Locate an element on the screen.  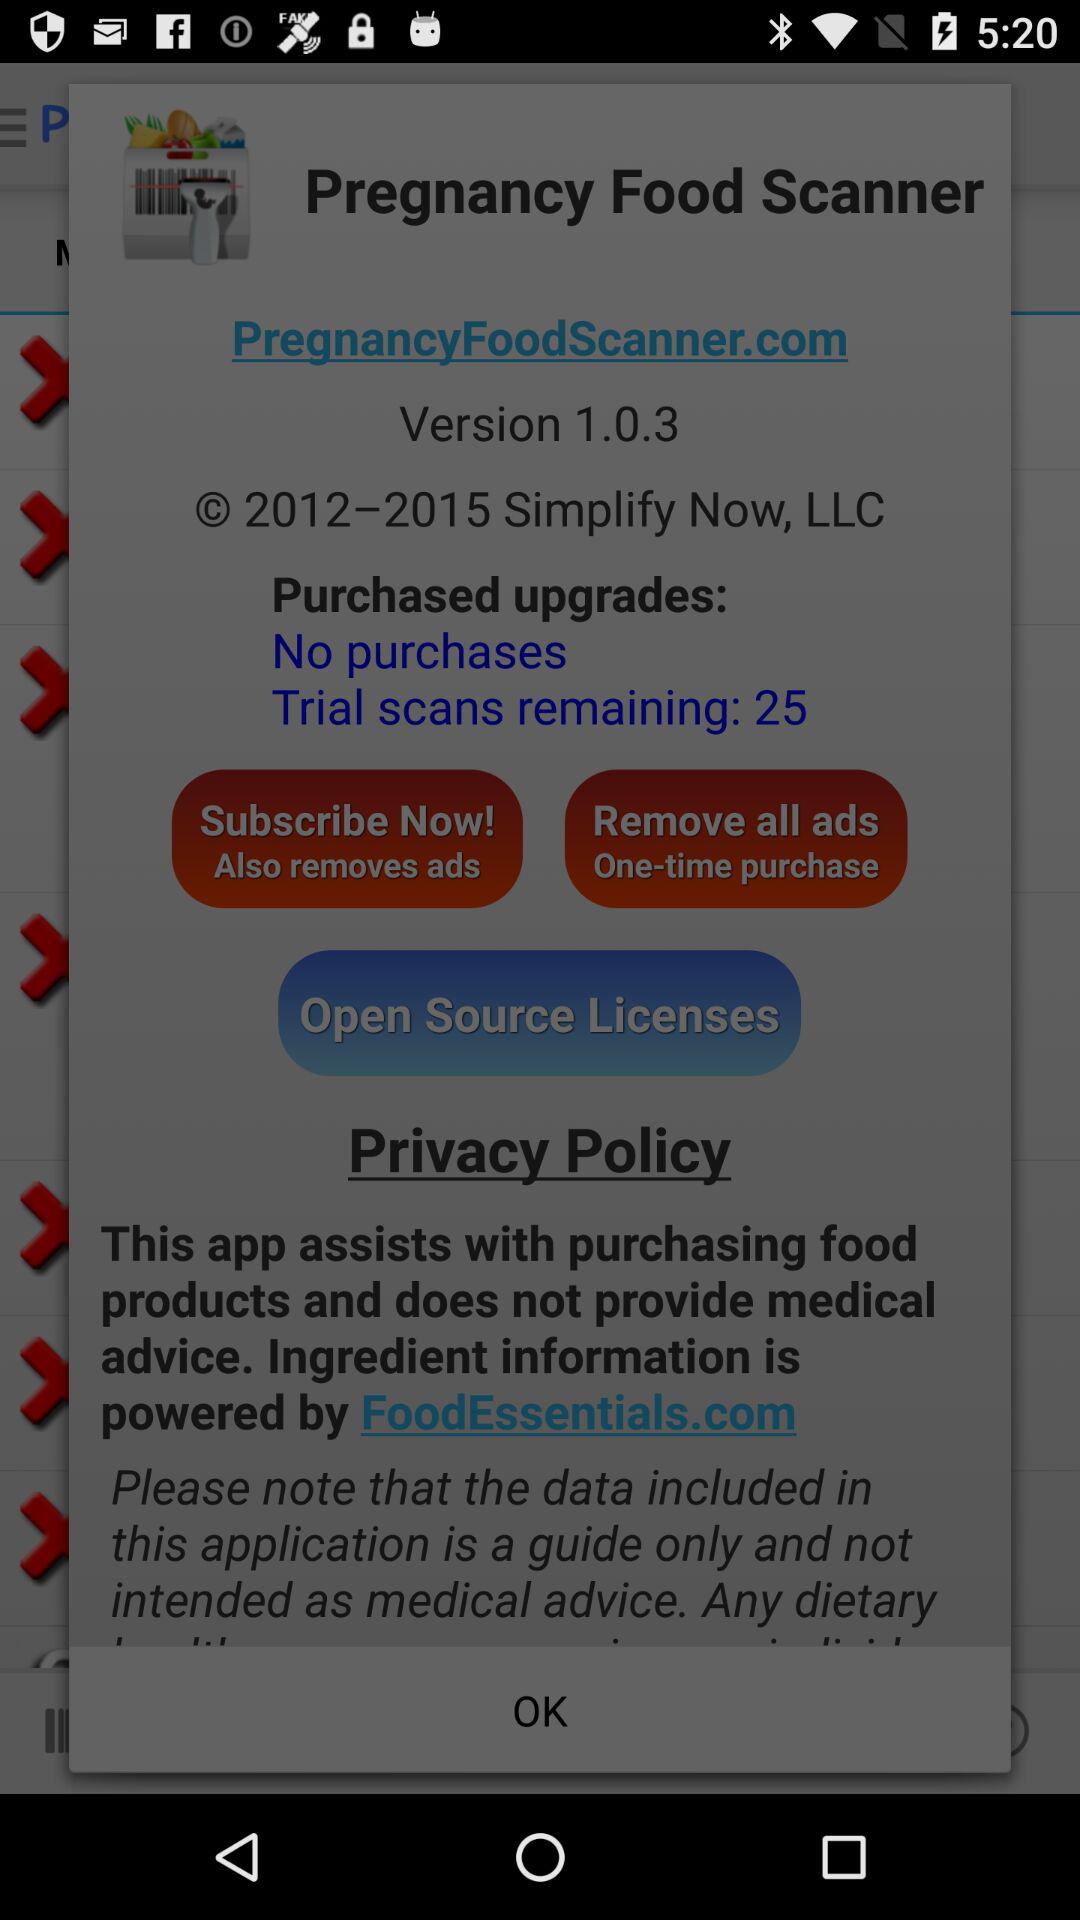
launch icon above the open source licenses item is located at coordinates (736, 838).